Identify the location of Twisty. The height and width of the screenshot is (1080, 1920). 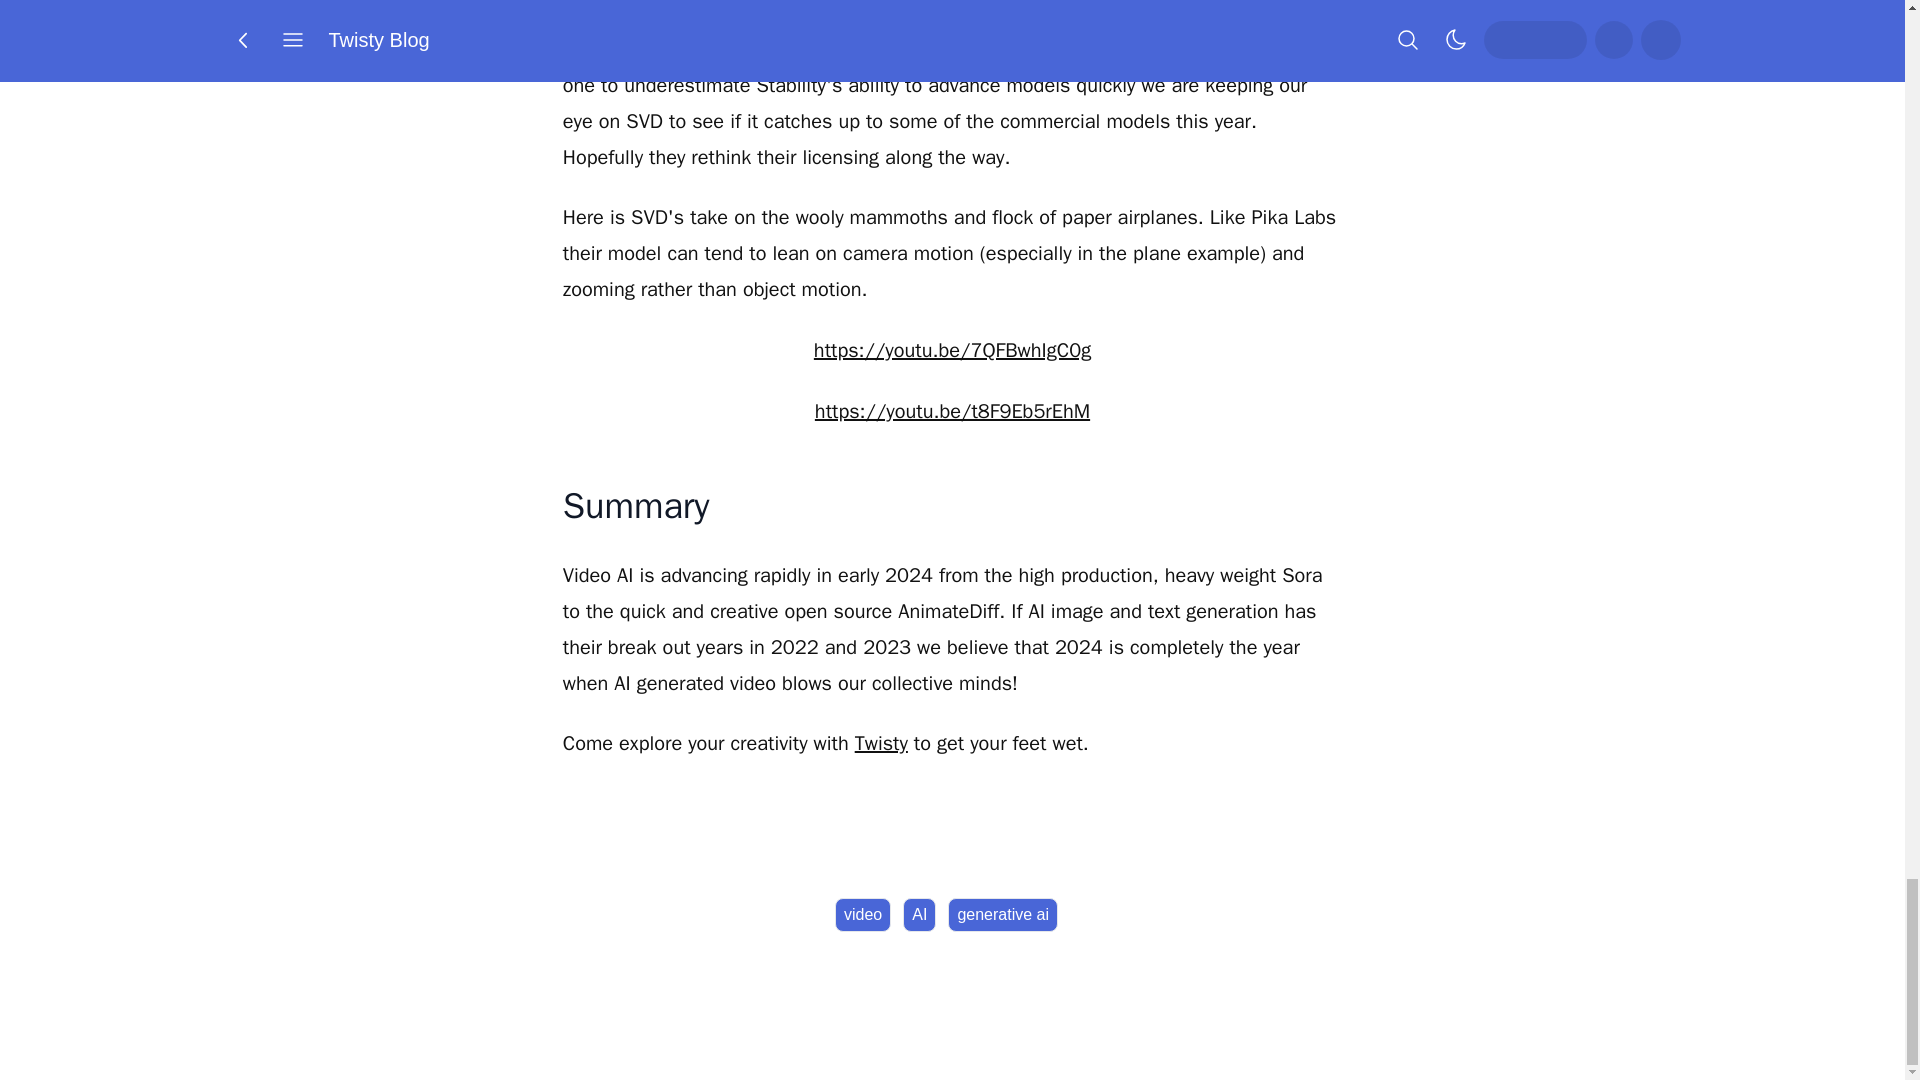
(881, 744).